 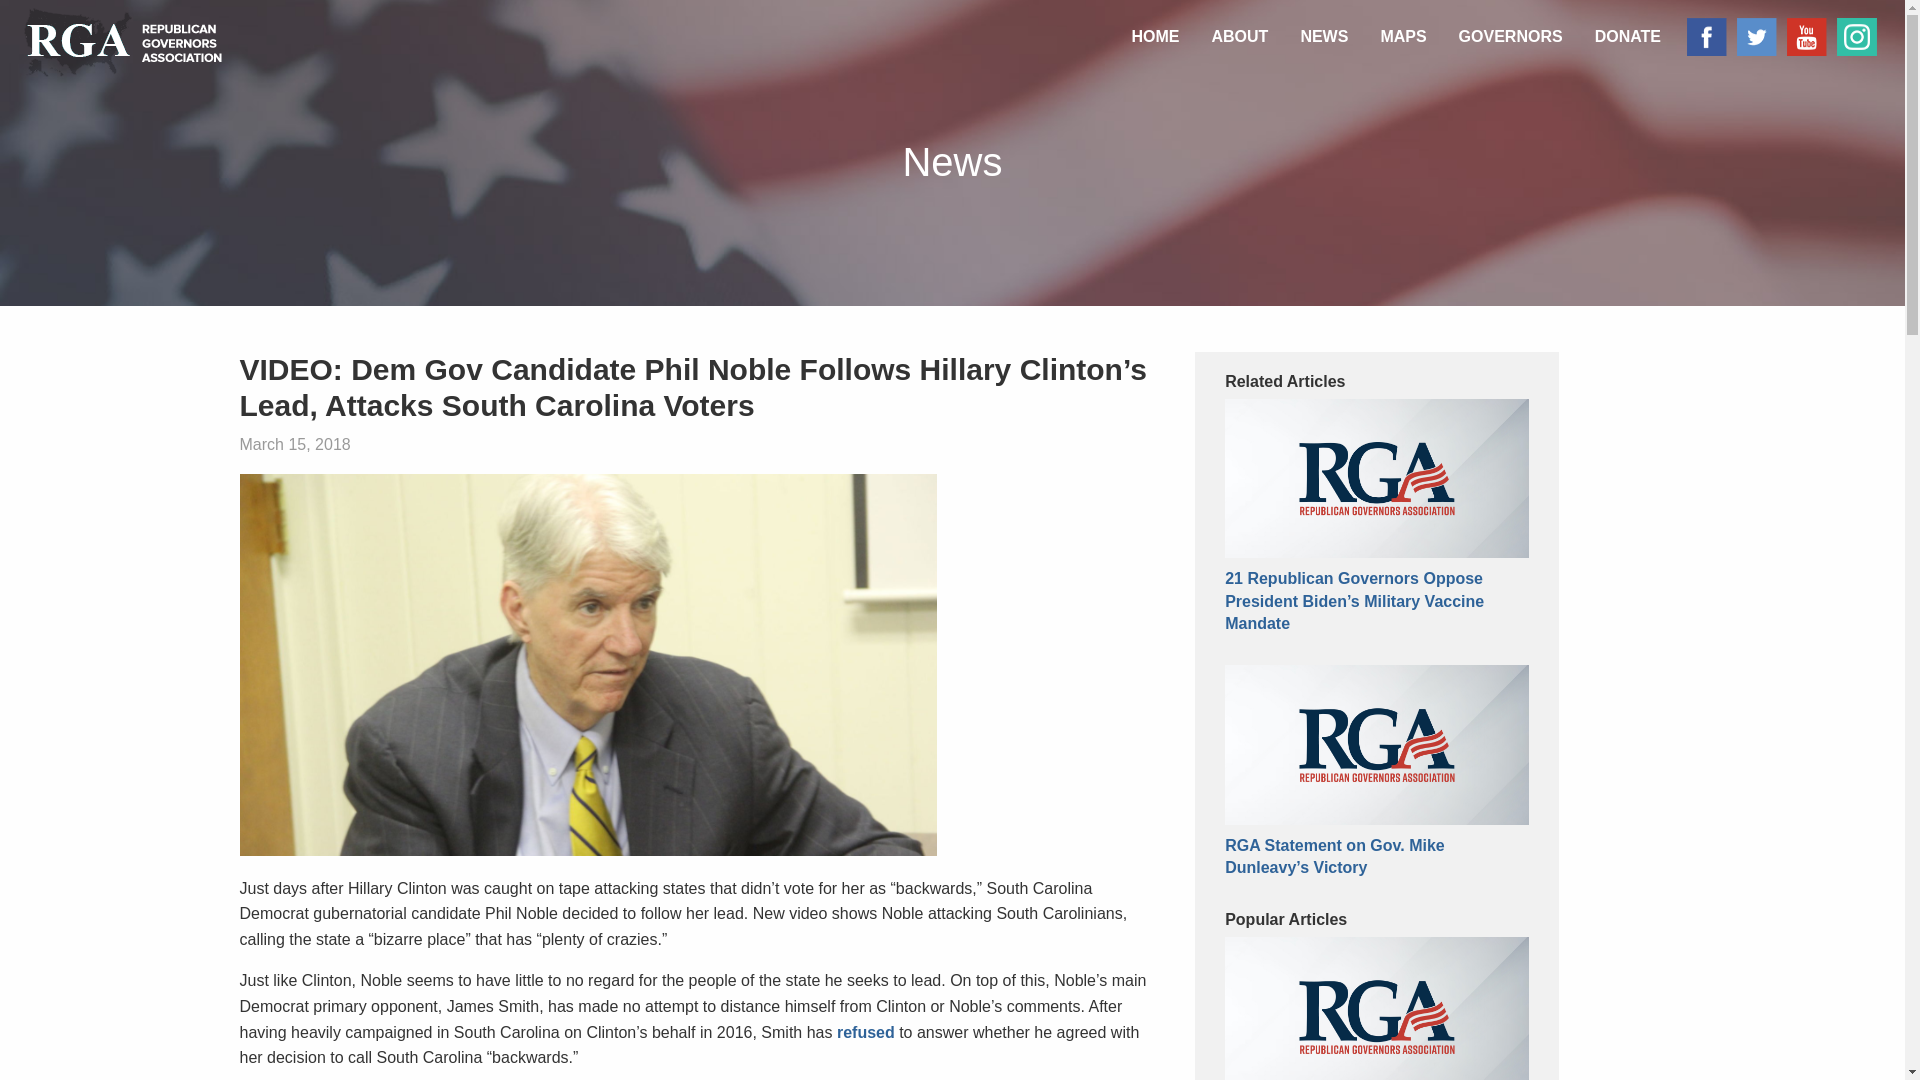 I want to click on MAPS, so click(x=1402, y=37).